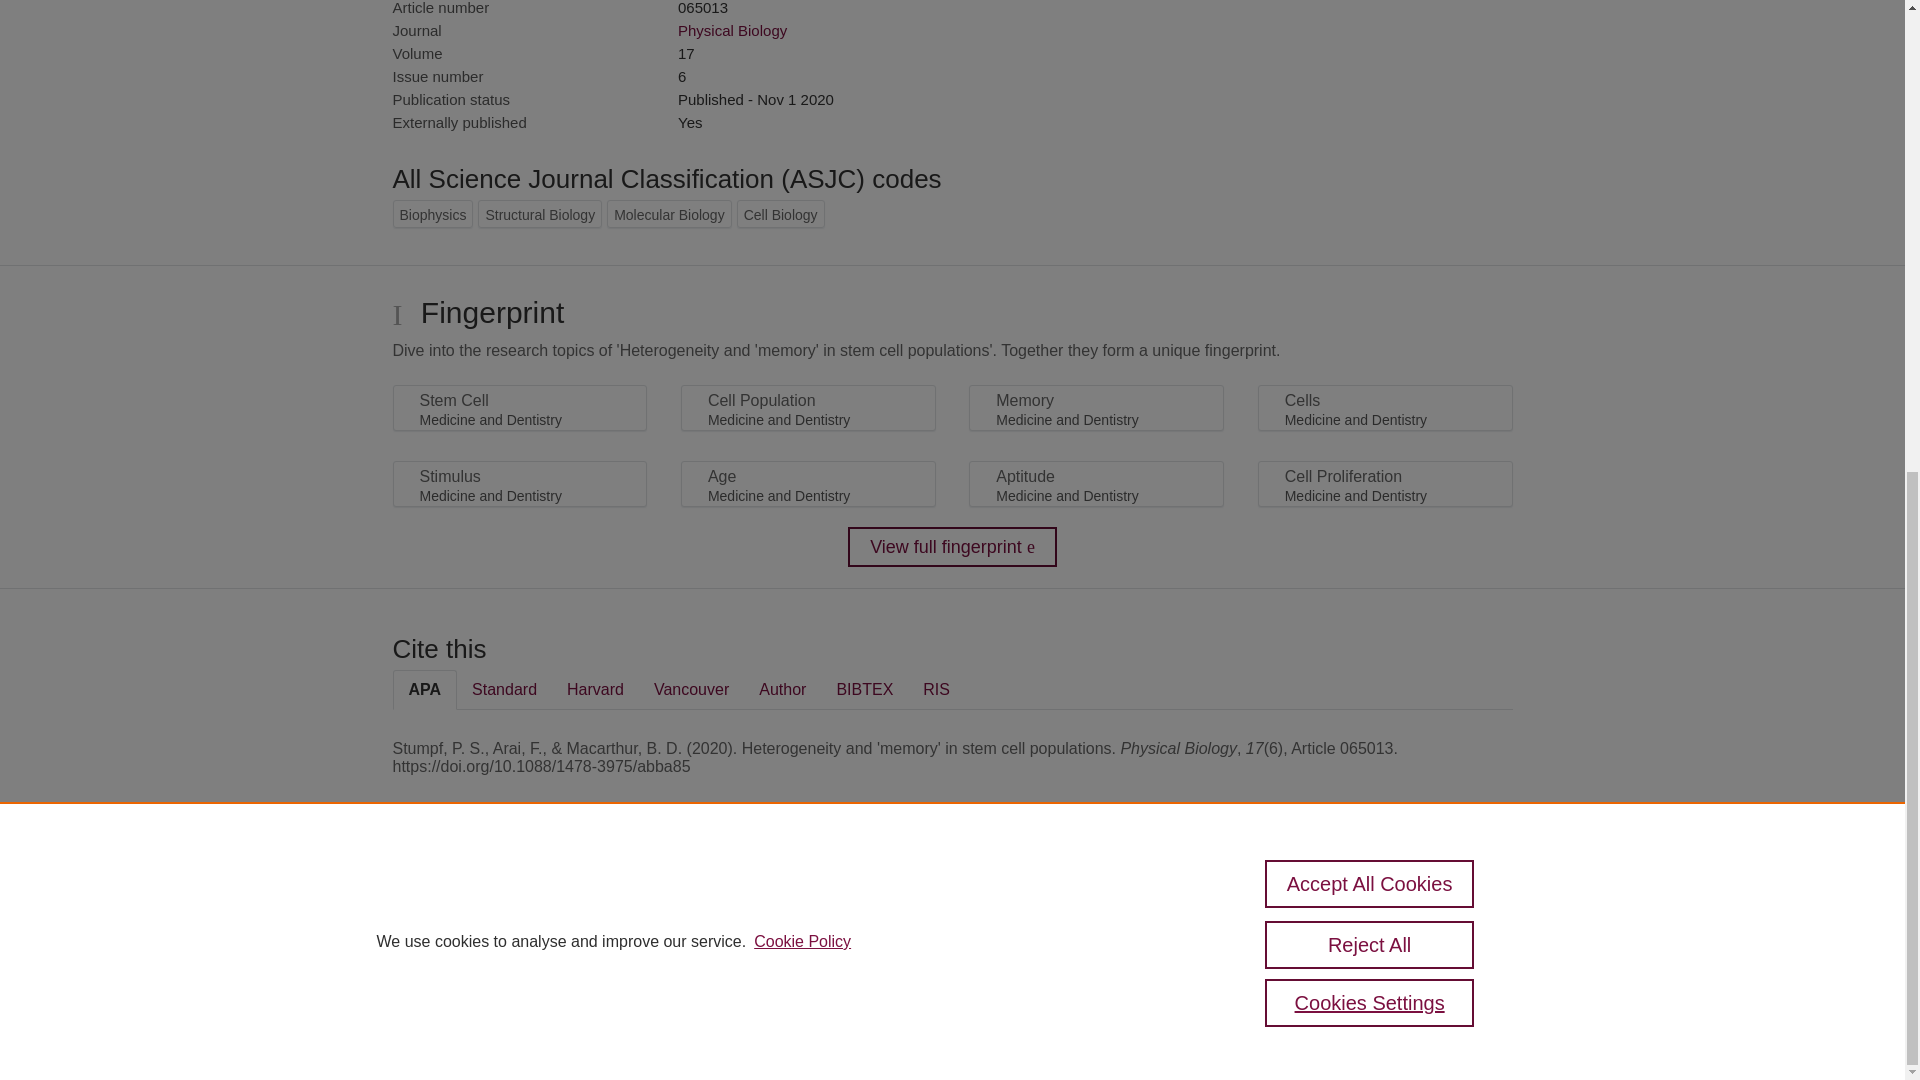  I want to click on Scopus, so click(520, 906).